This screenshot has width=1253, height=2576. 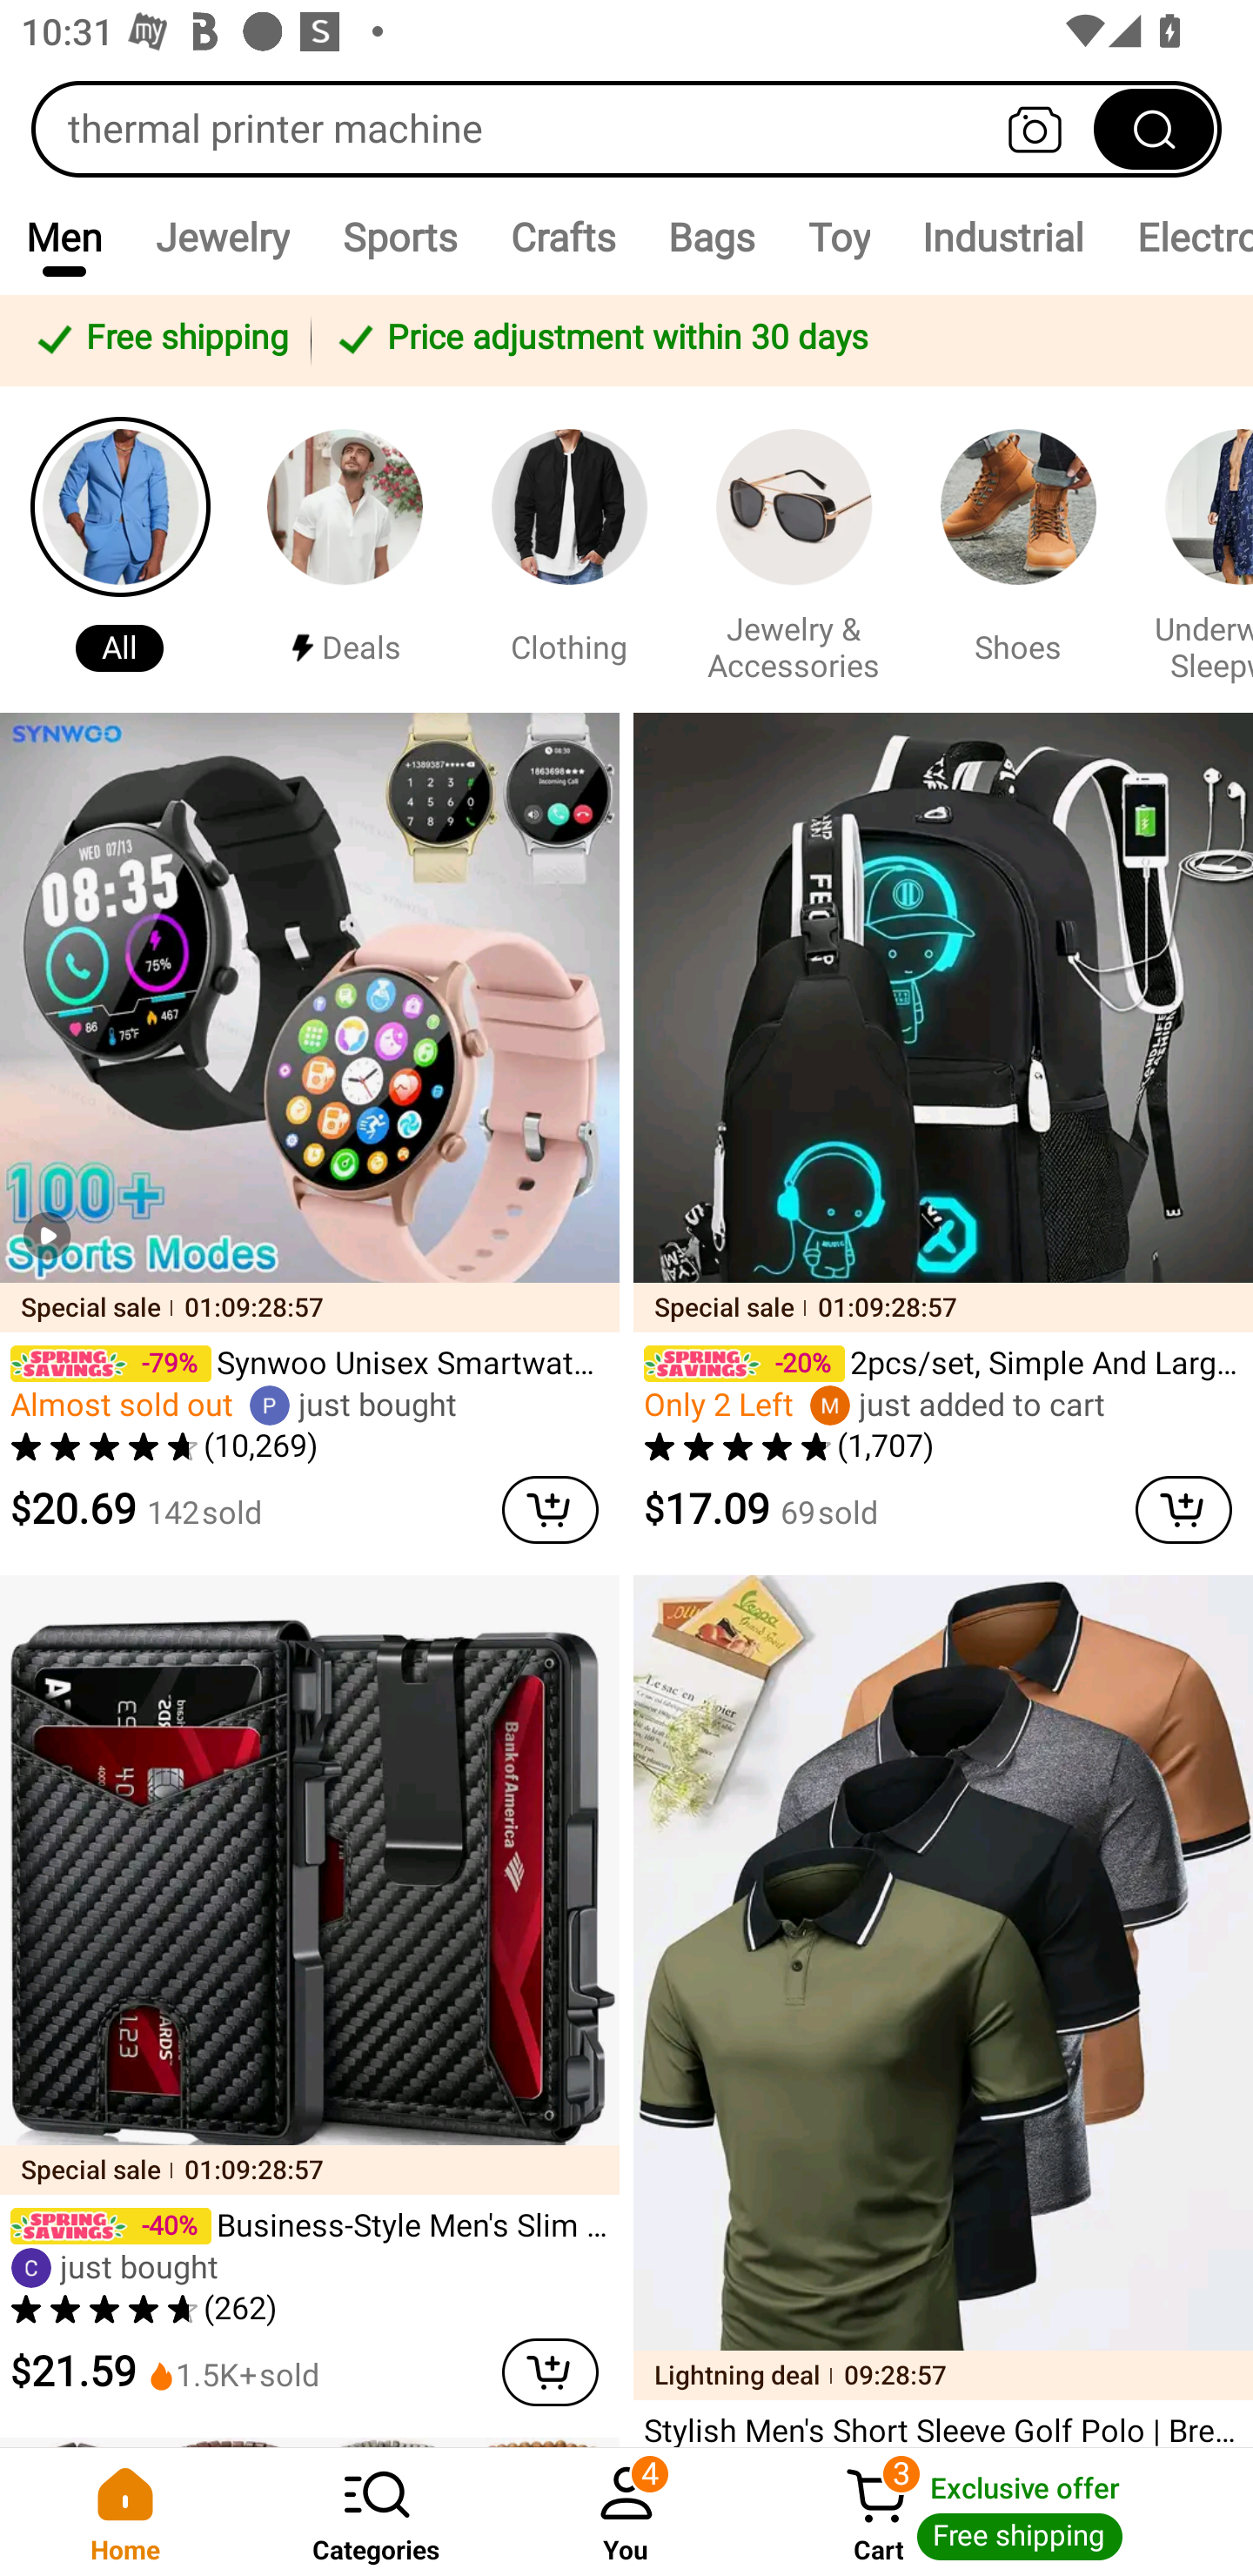 What do you see at coordinates (1002, 237) in the screenshot?
I see `Industrial` at bounding box center [1002, 237].